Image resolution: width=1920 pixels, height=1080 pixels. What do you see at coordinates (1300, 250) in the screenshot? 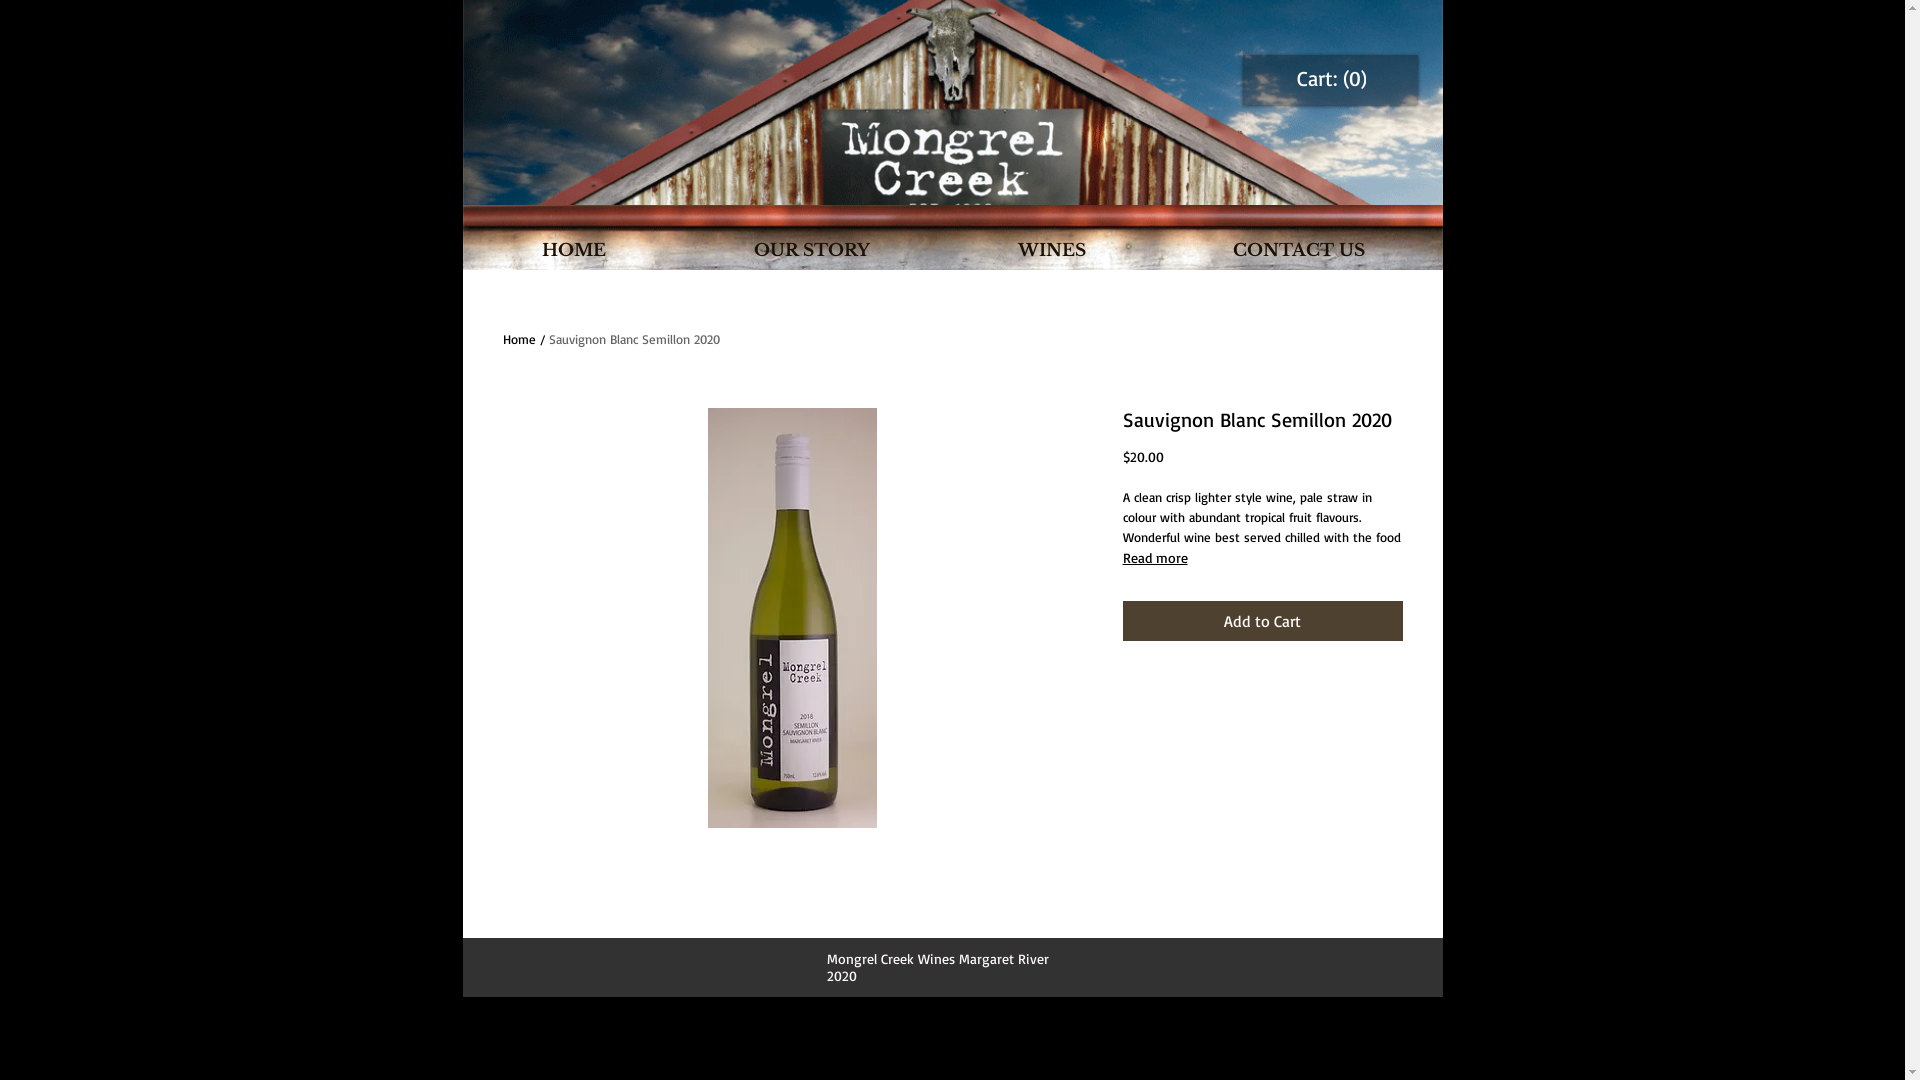
I see `CONTACT US` at bounding box center [1300, 250].